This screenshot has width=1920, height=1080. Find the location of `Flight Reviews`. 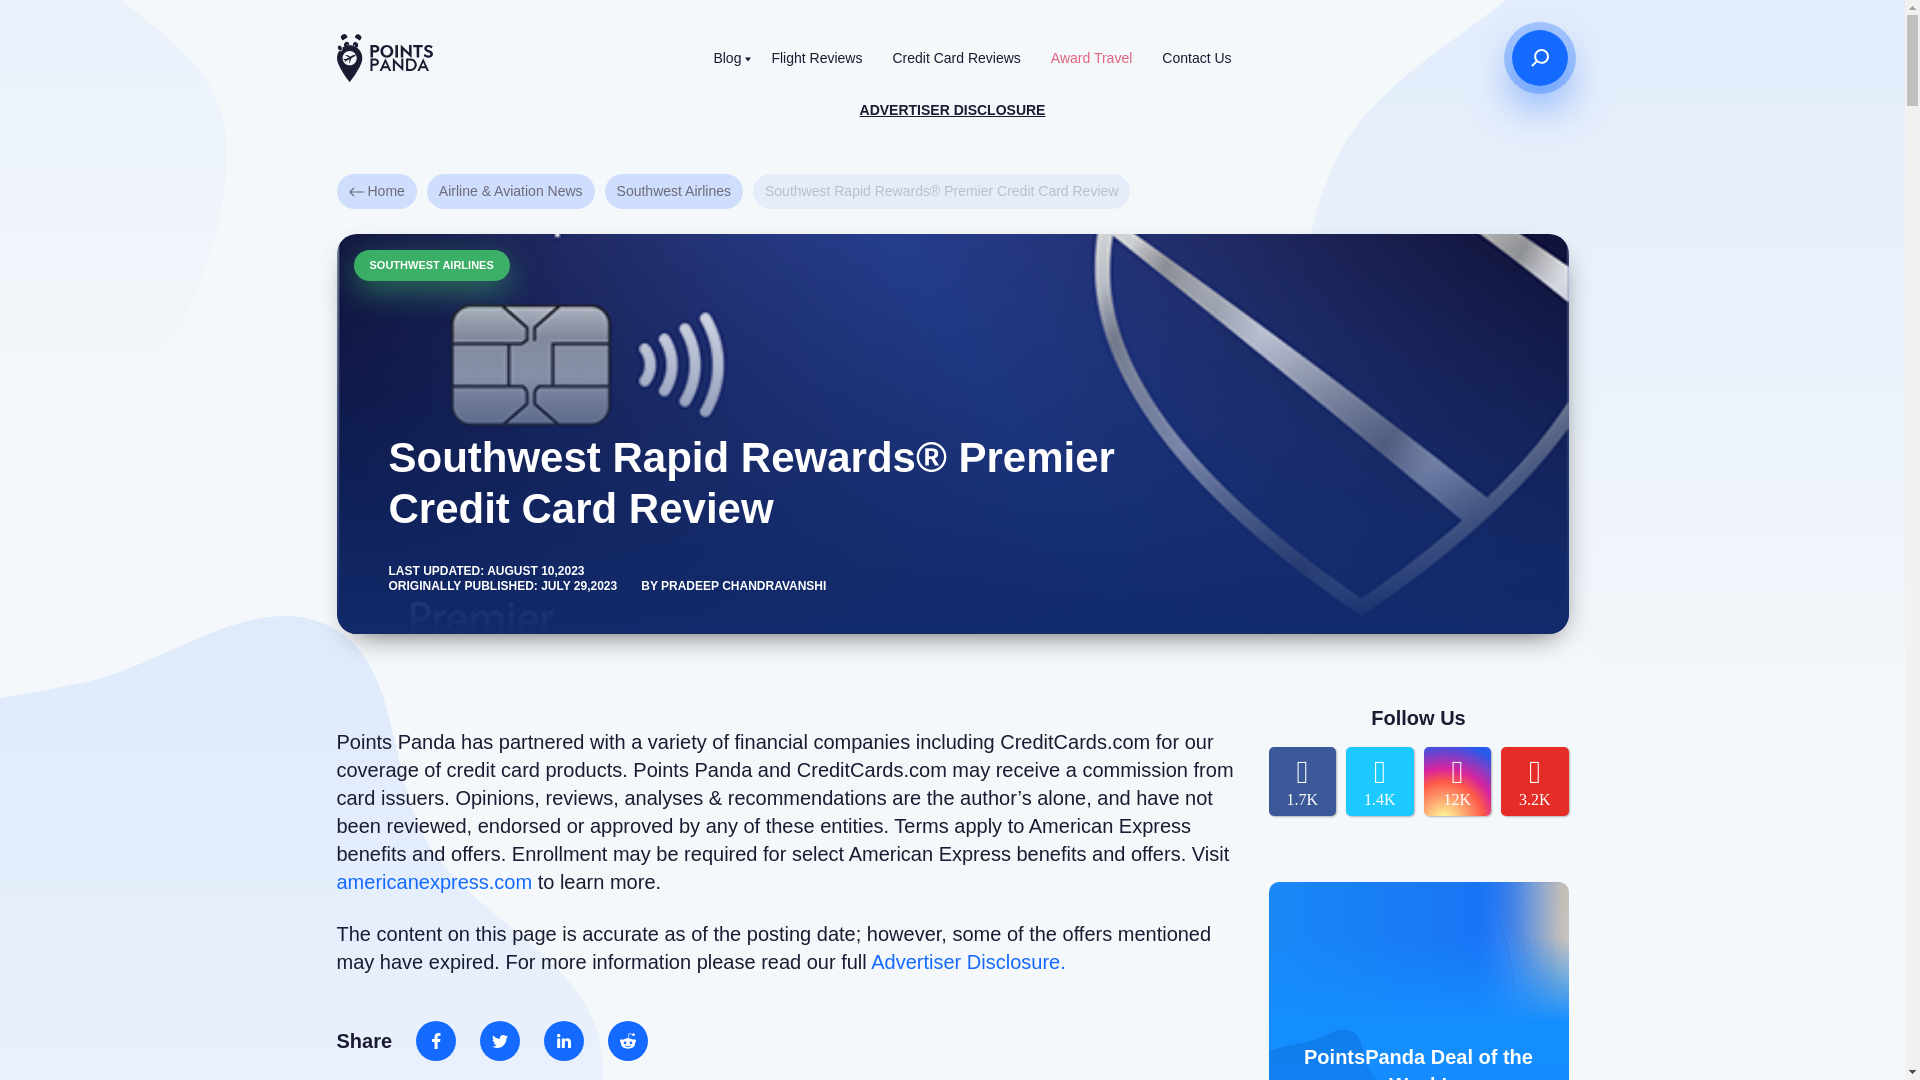

Flight Reviews is located at coordinates (816, 58).